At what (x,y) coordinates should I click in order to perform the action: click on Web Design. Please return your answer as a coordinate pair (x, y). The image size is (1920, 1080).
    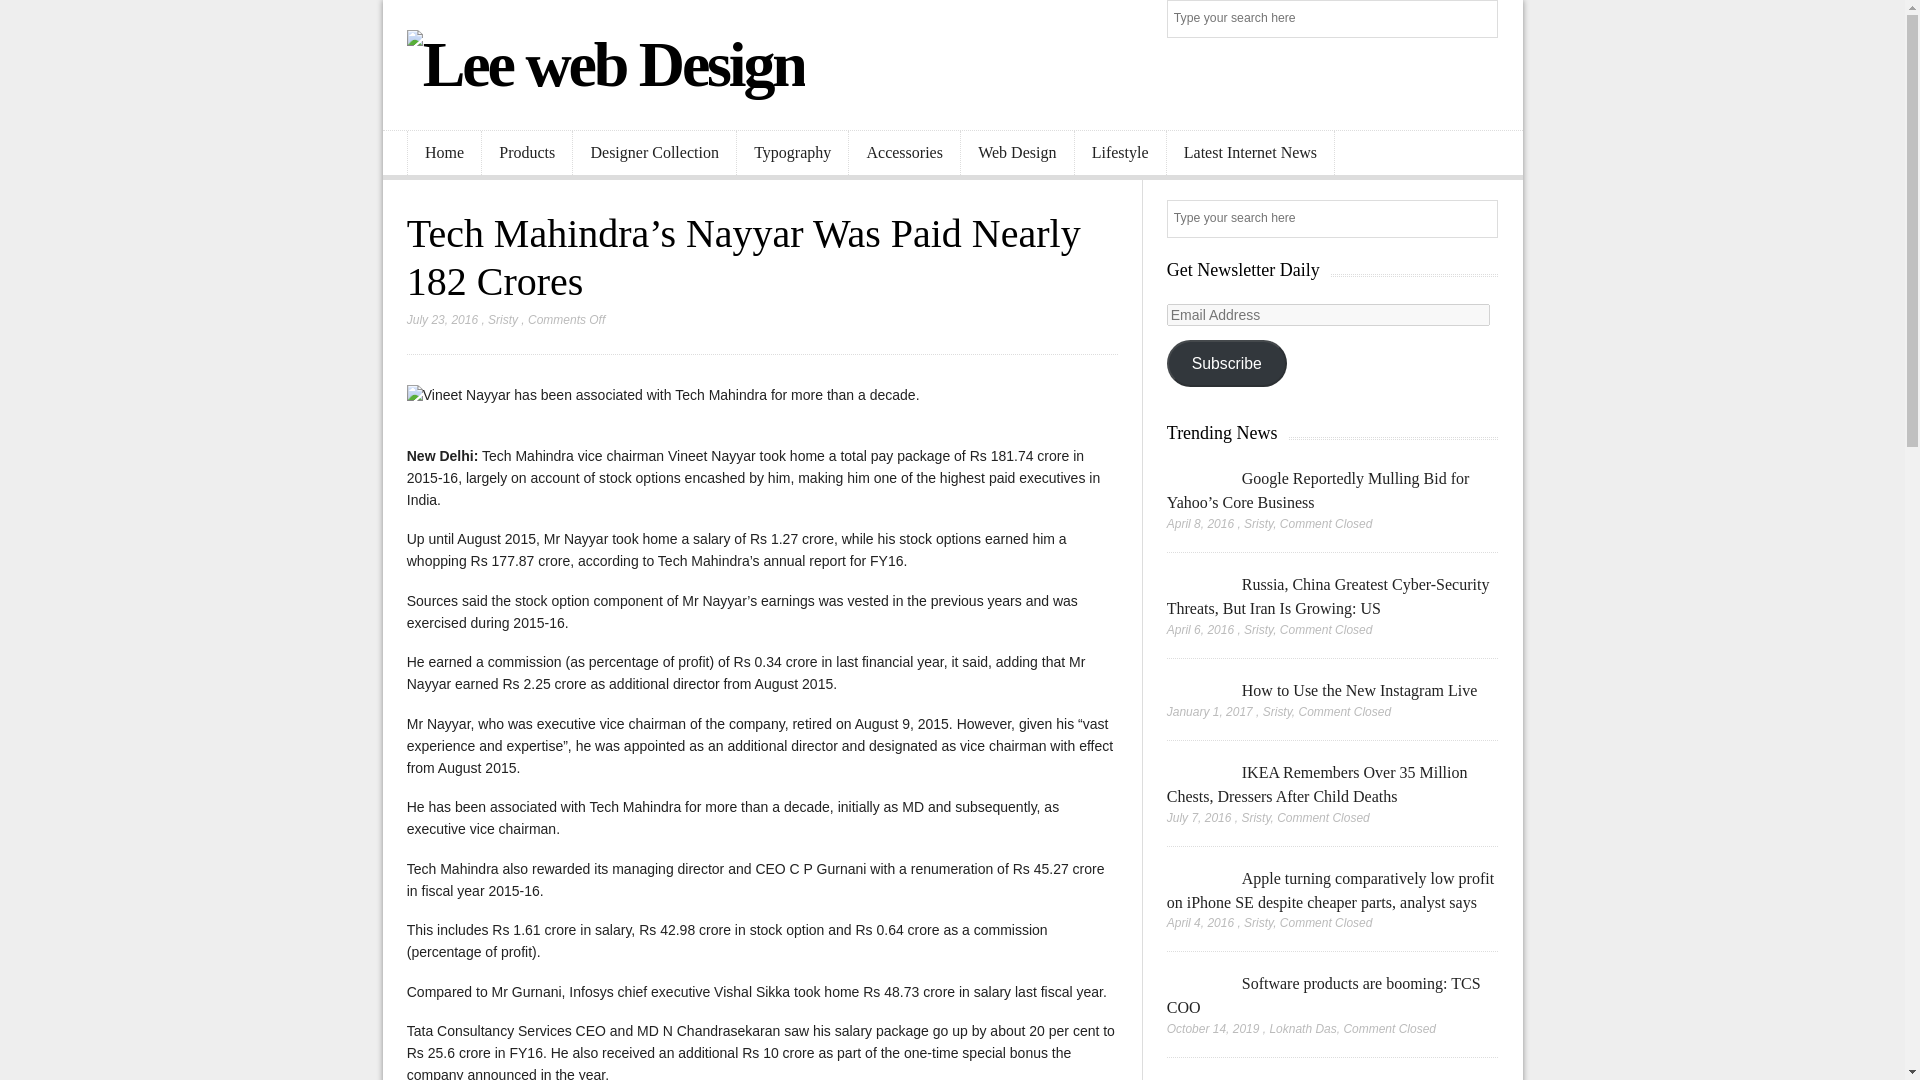
    Looking at the image, I should click on (1017, 153).